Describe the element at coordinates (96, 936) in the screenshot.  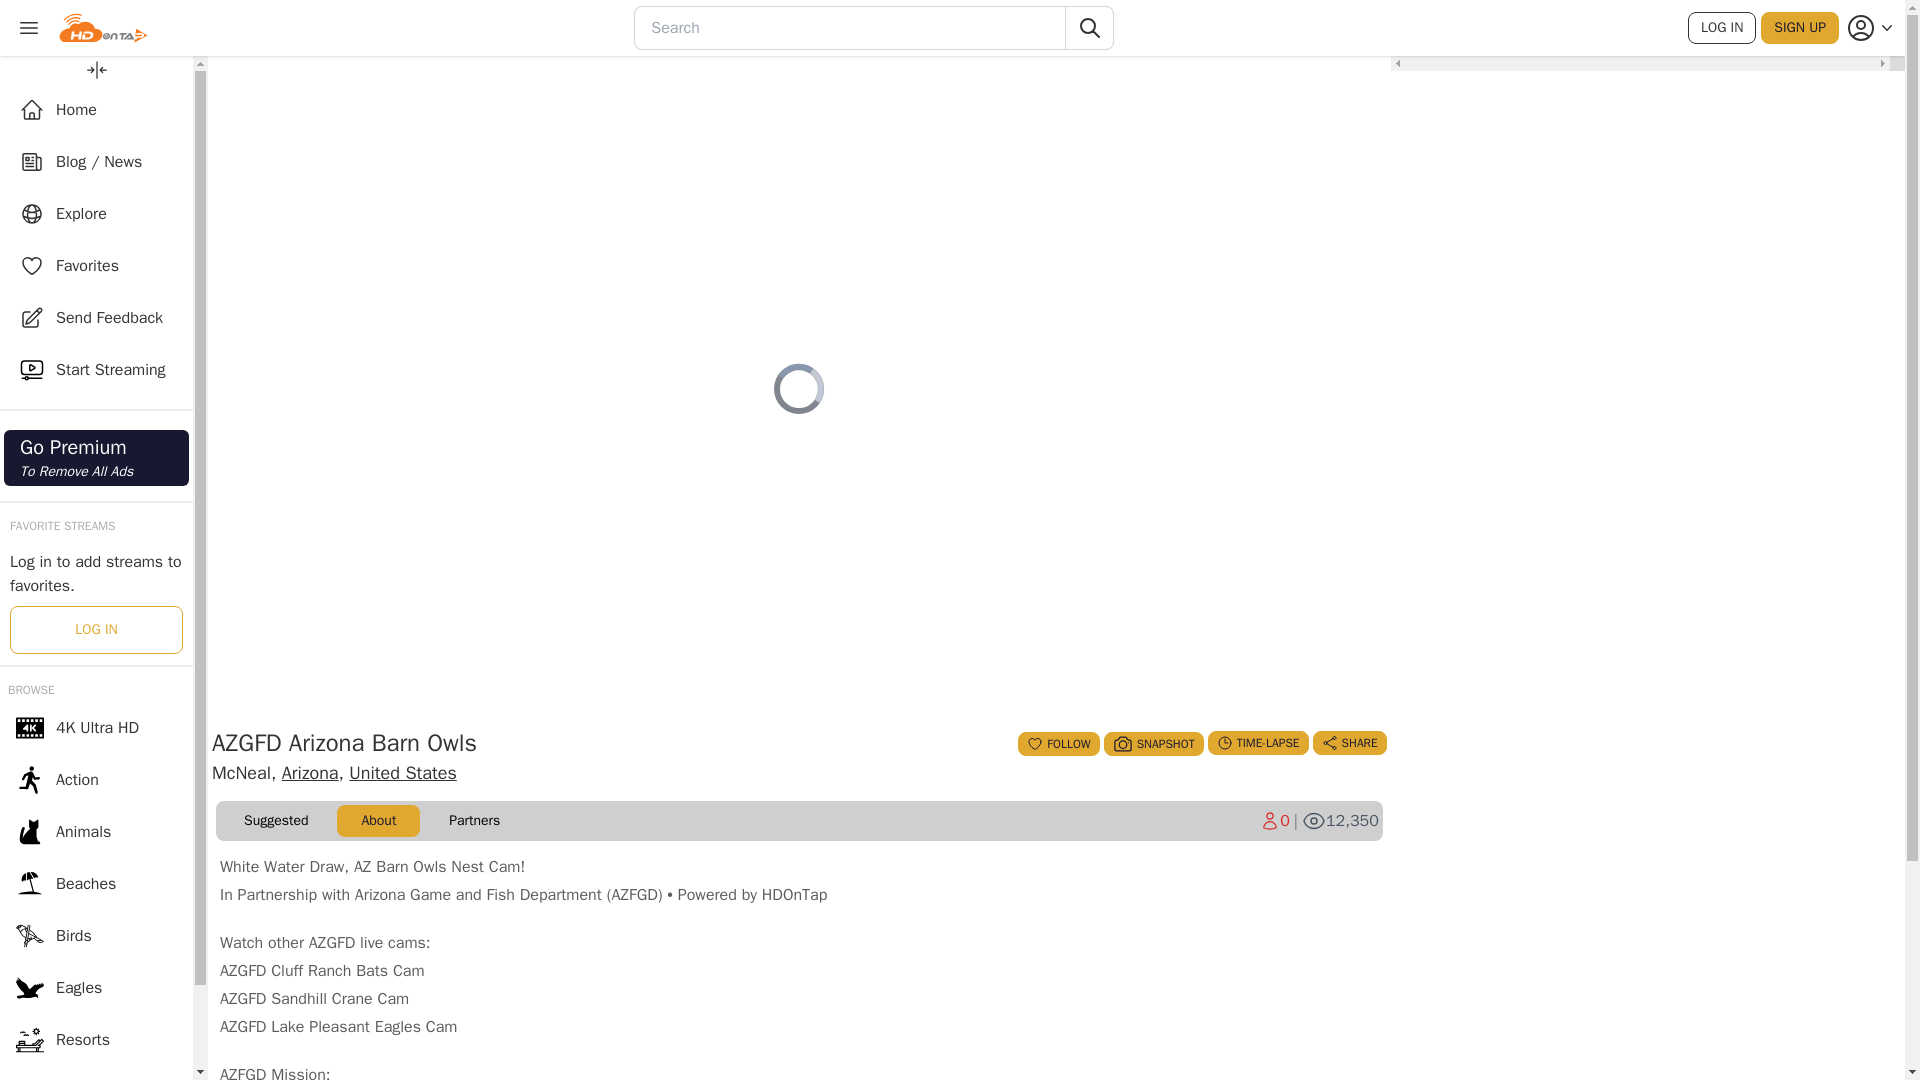
I see `Birds` at that location.